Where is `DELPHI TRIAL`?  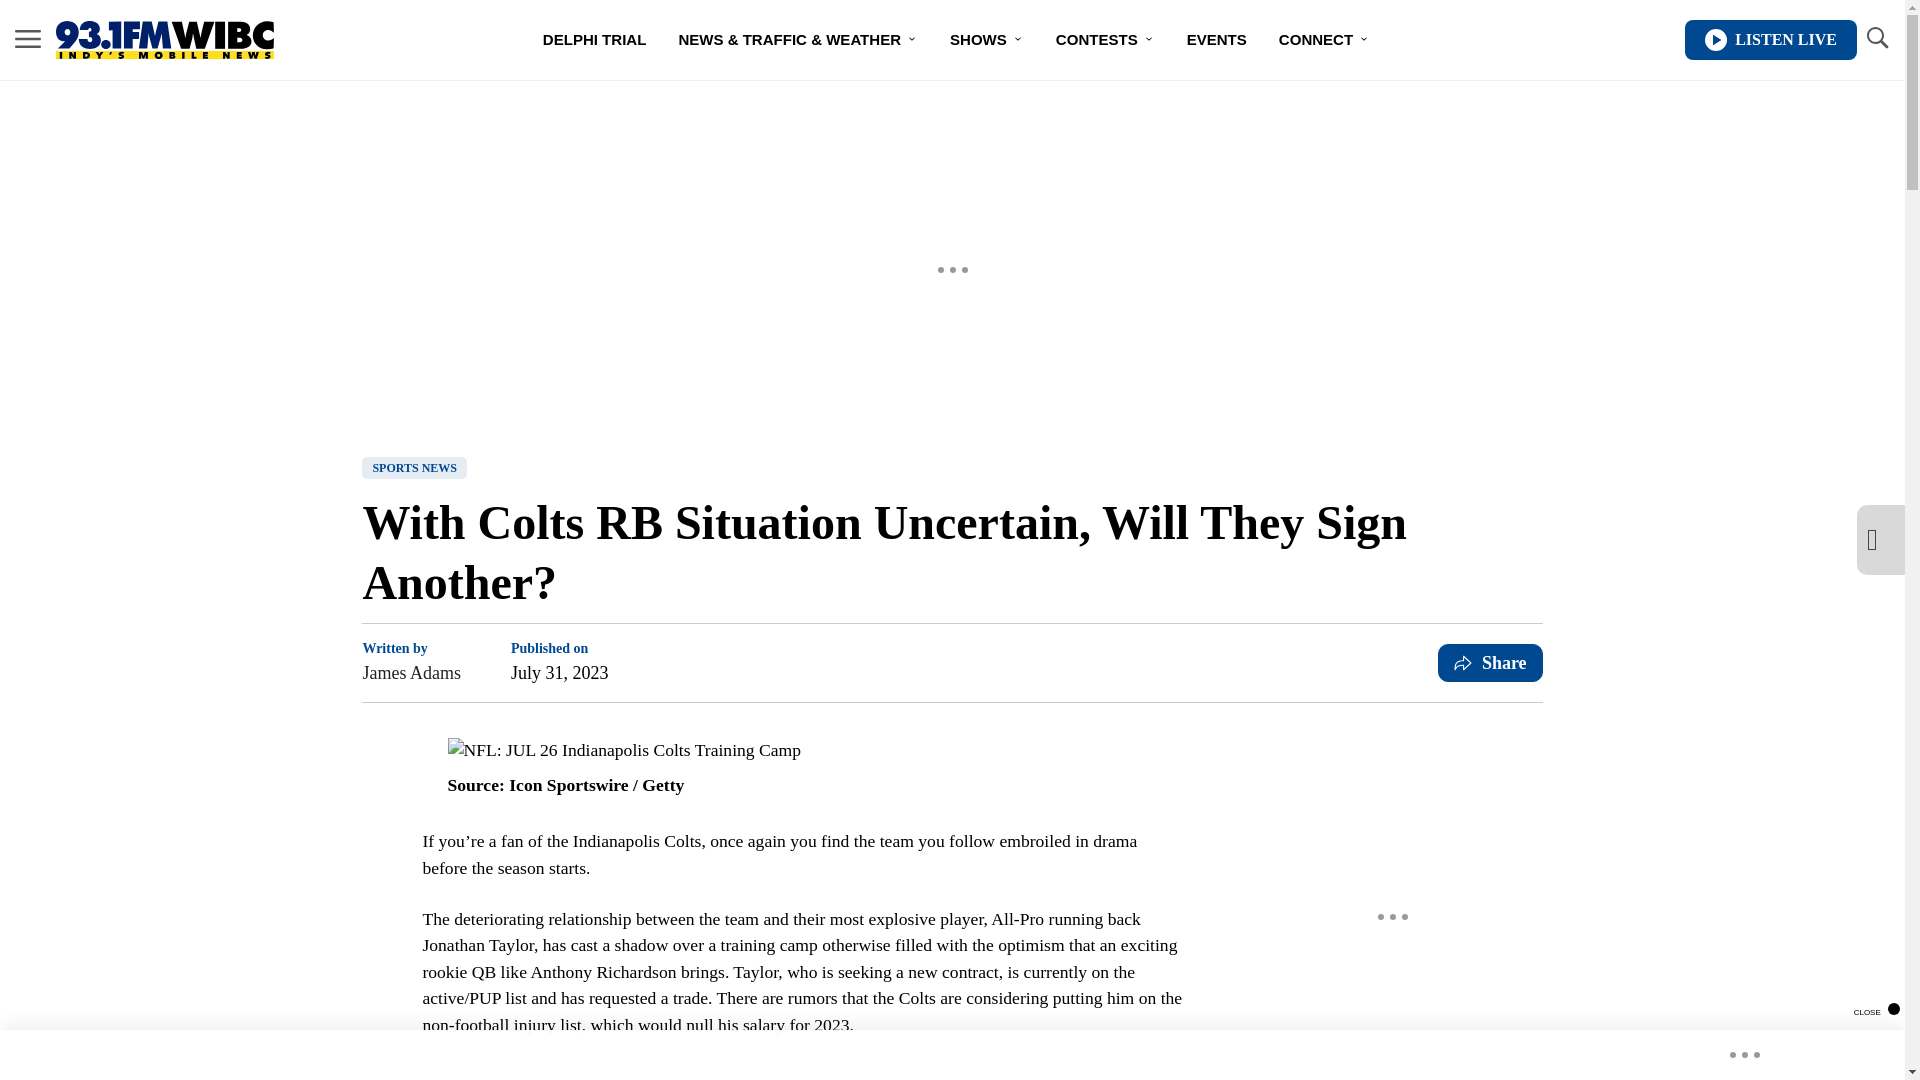
DELPHI TRIAL is located at coordinates (594, 40).